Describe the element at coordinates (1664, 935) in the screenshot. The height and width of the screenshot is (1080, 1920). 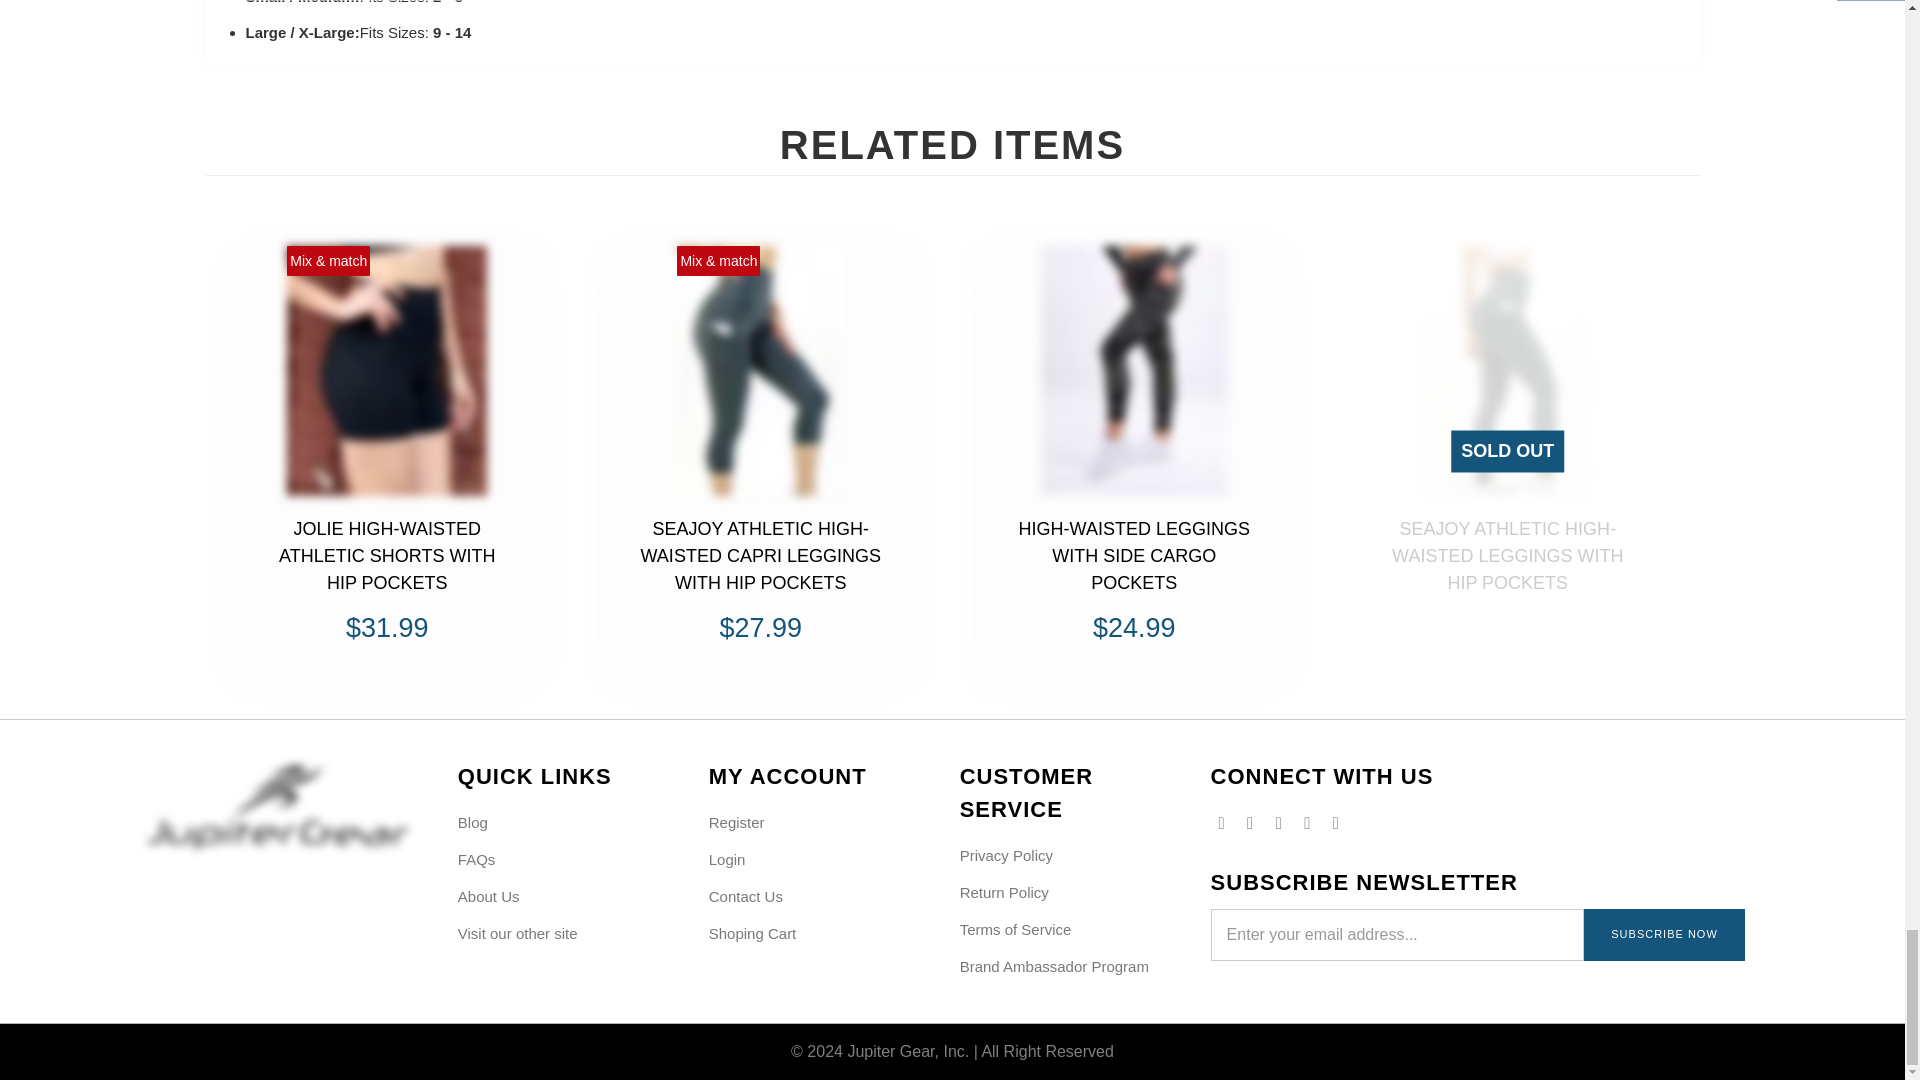
I see `Subscribe Now` at that location.